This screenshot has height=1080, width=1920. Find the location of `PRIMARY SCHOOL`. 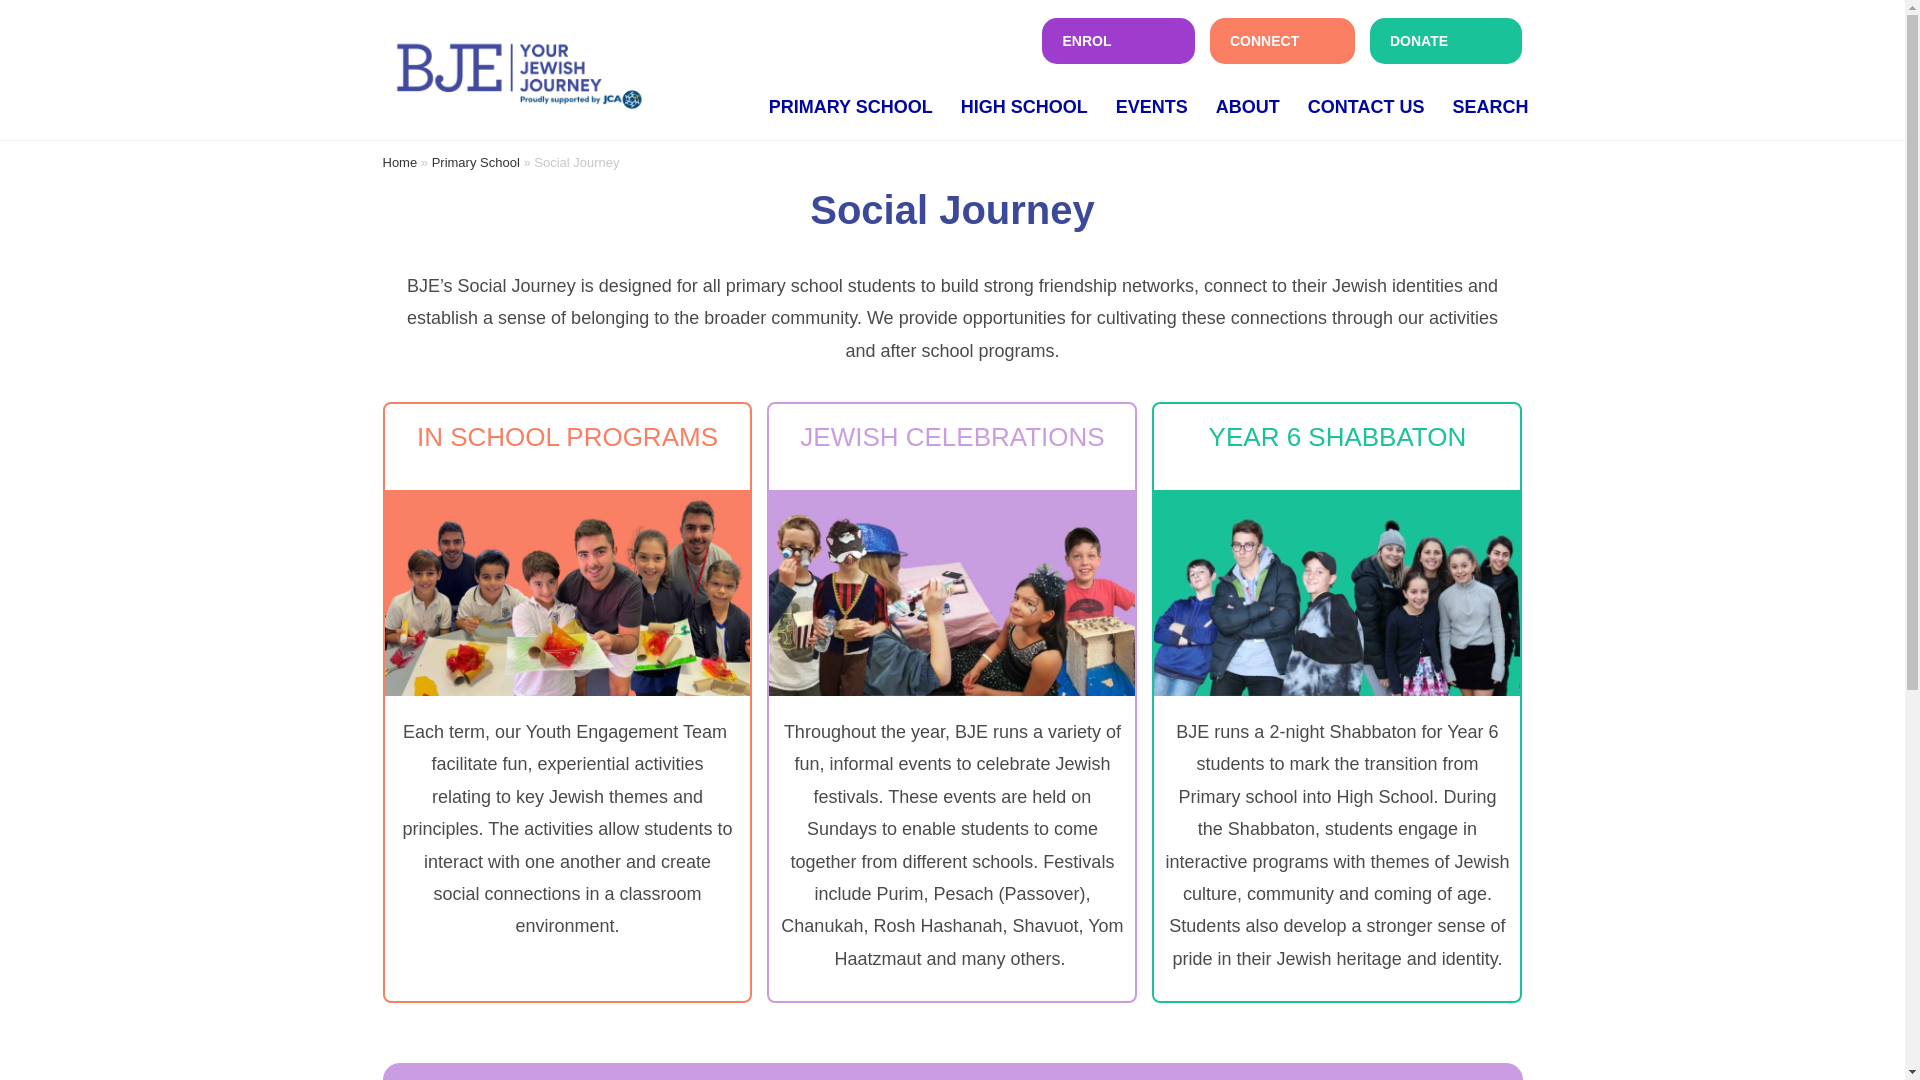

PRIMARY SCHOOL is located at coordinates (850, 106).